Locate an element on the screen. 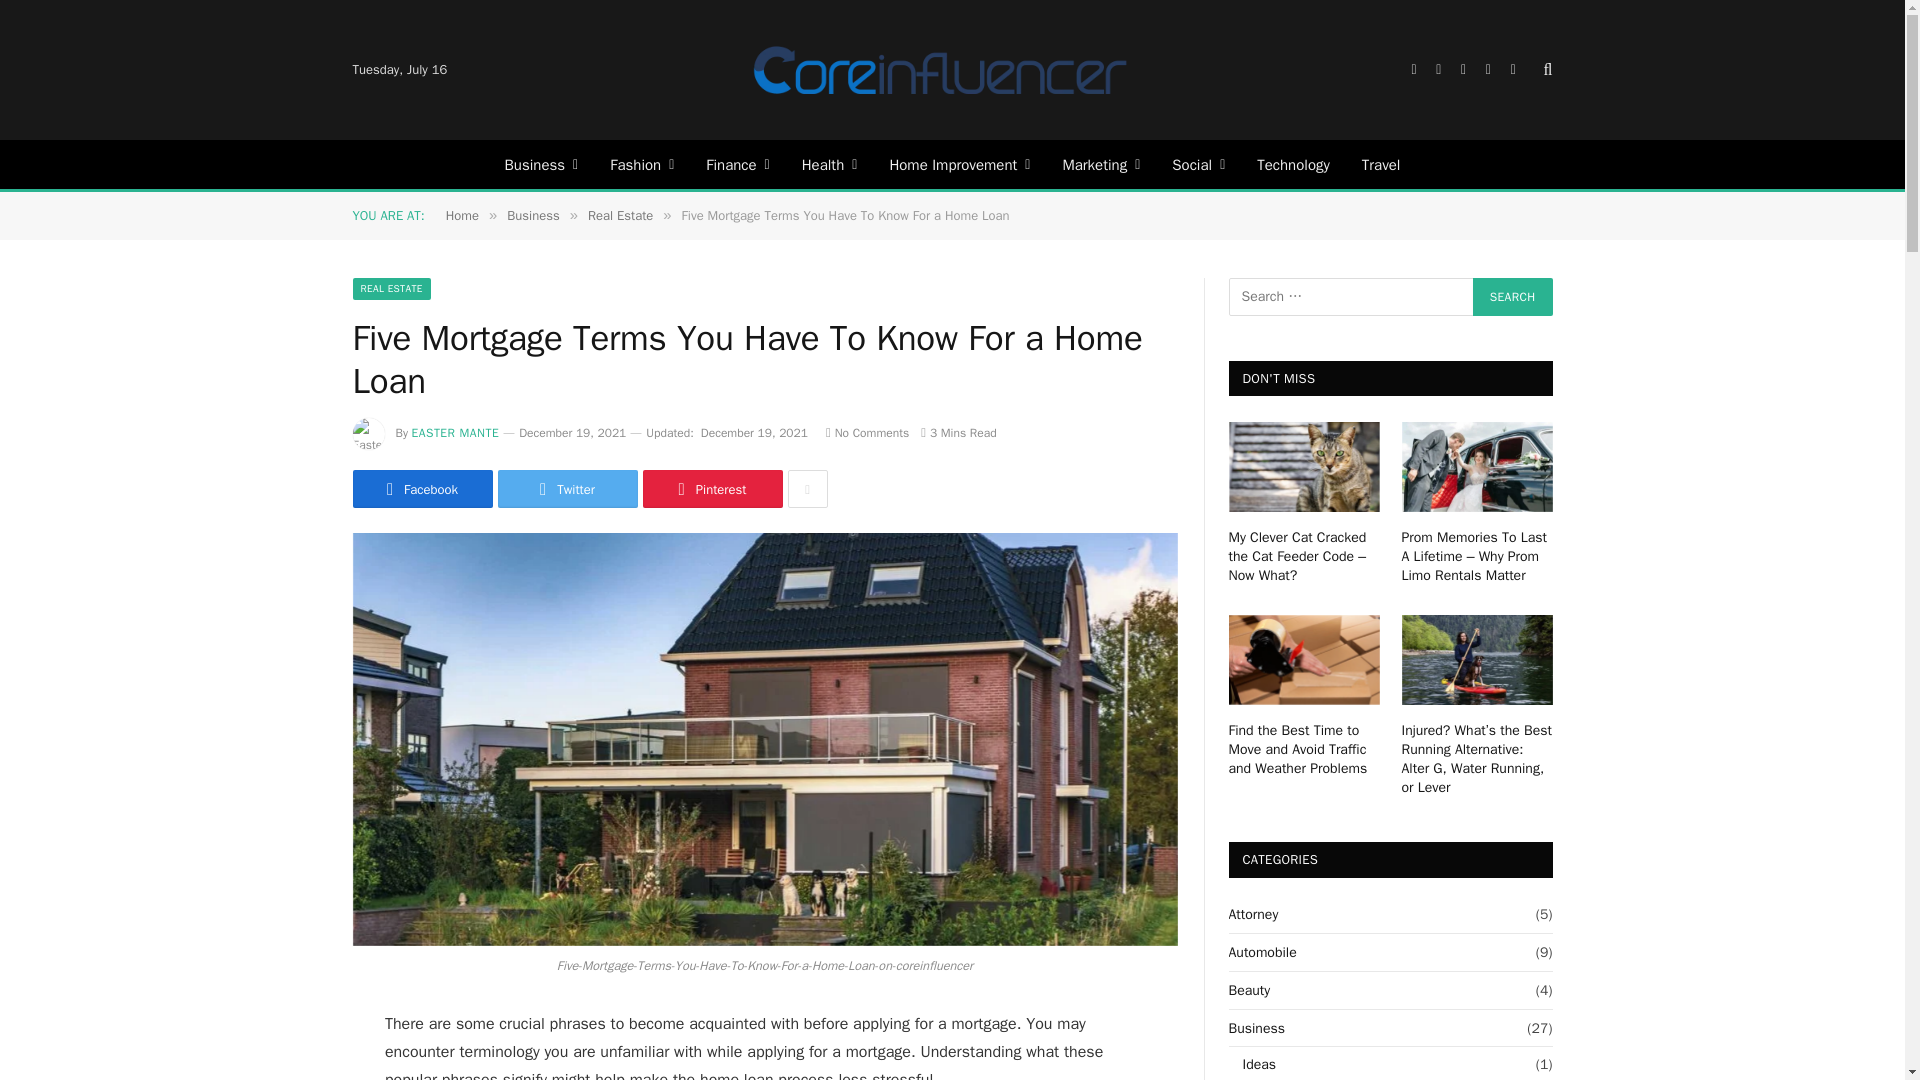 The width and height of the screenshot is (1920, 1080). VKontakte is located at coordinates (1512, 70).